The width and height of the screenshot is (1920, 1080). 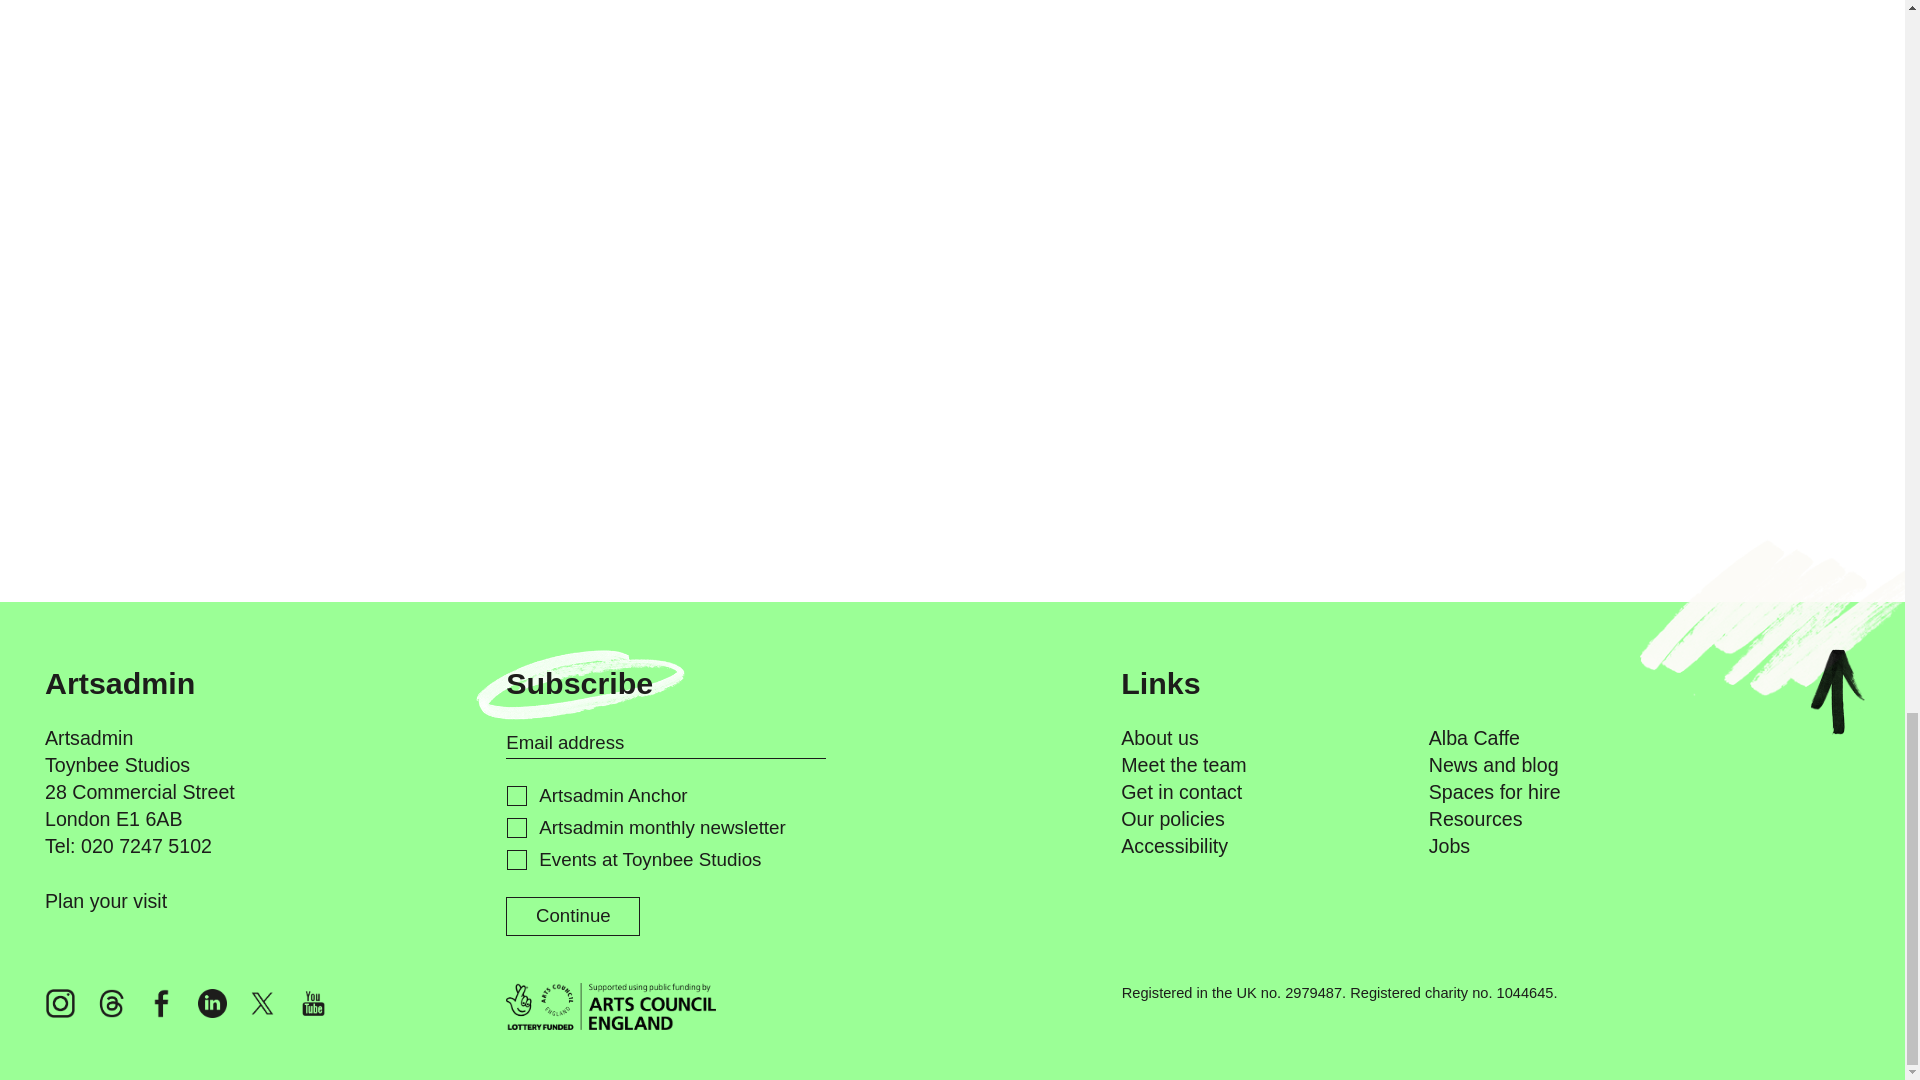 What do you see at coordinates (572, 916) in the screenshot?
I see `Continue` at bounding box center [572, 916].